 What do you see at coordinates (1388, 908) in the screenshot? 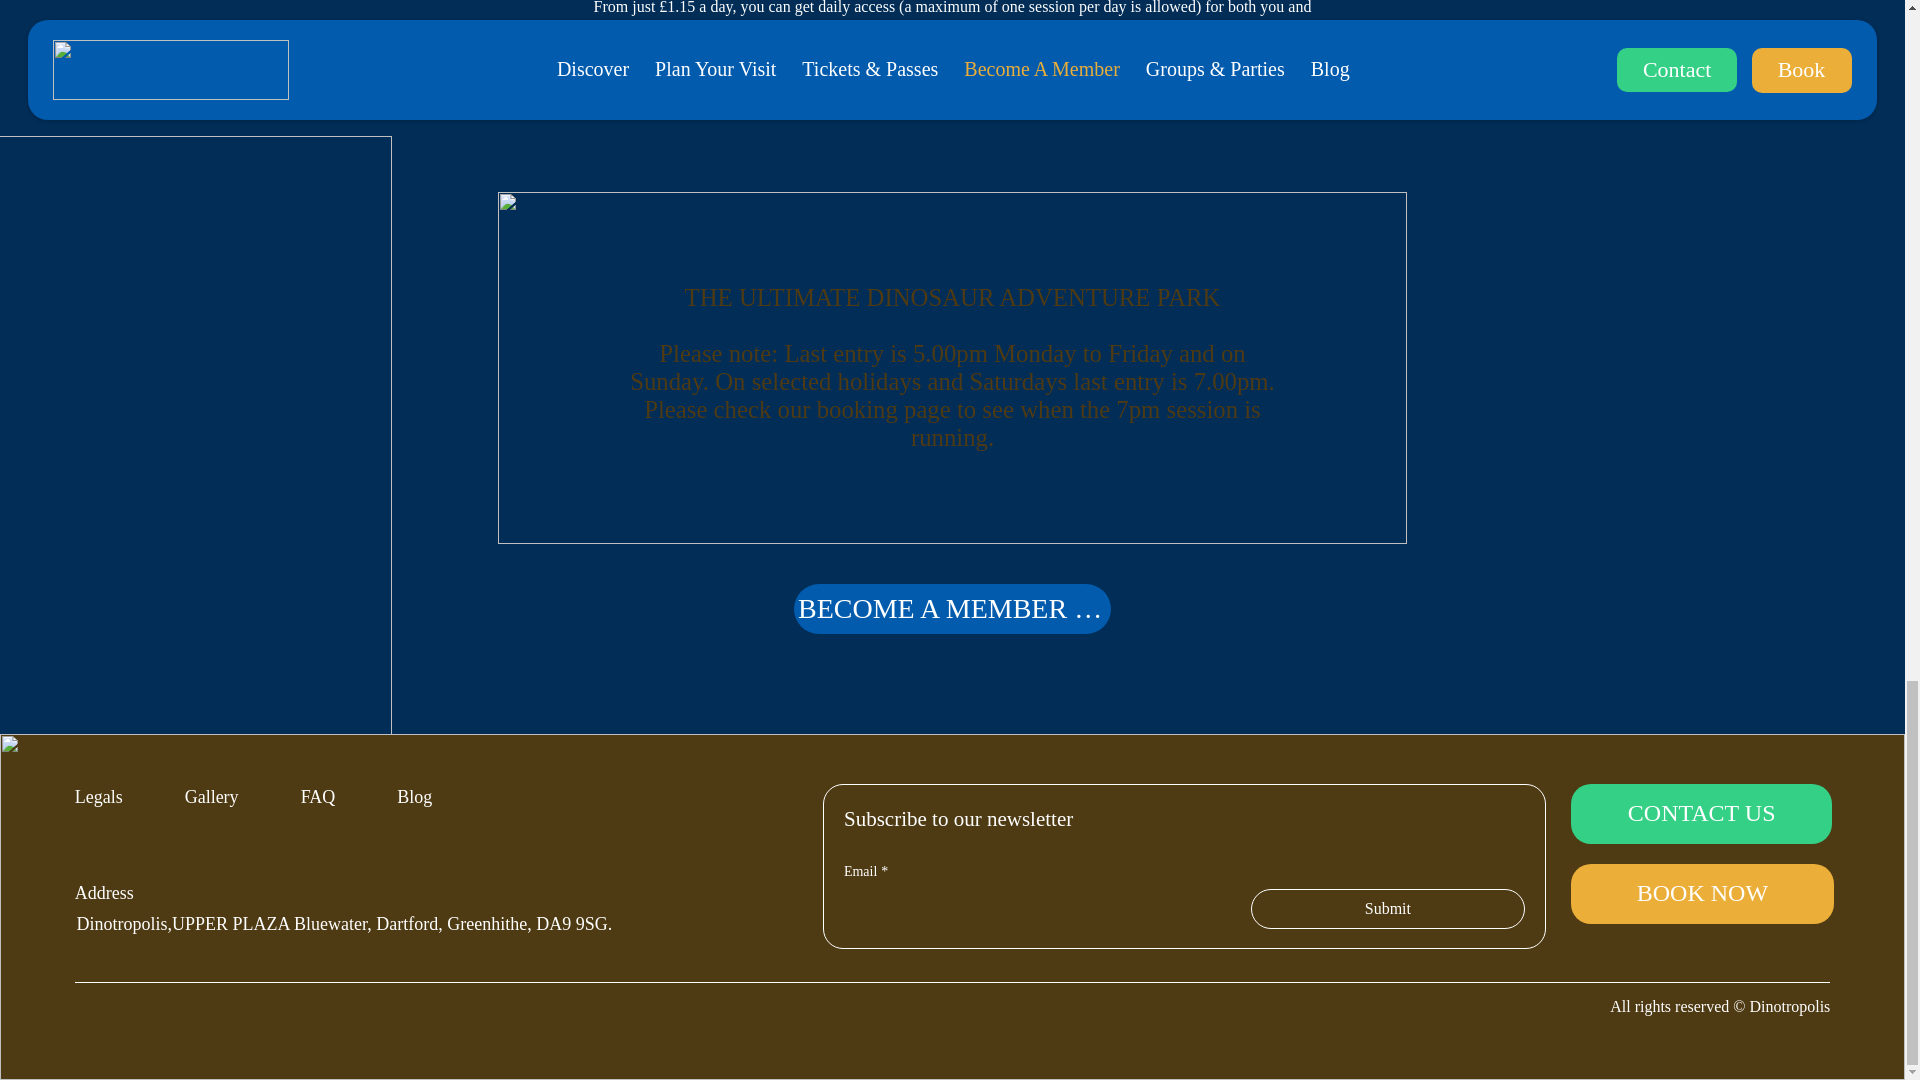
I see `Submit` at bounding box center [1388, 908].